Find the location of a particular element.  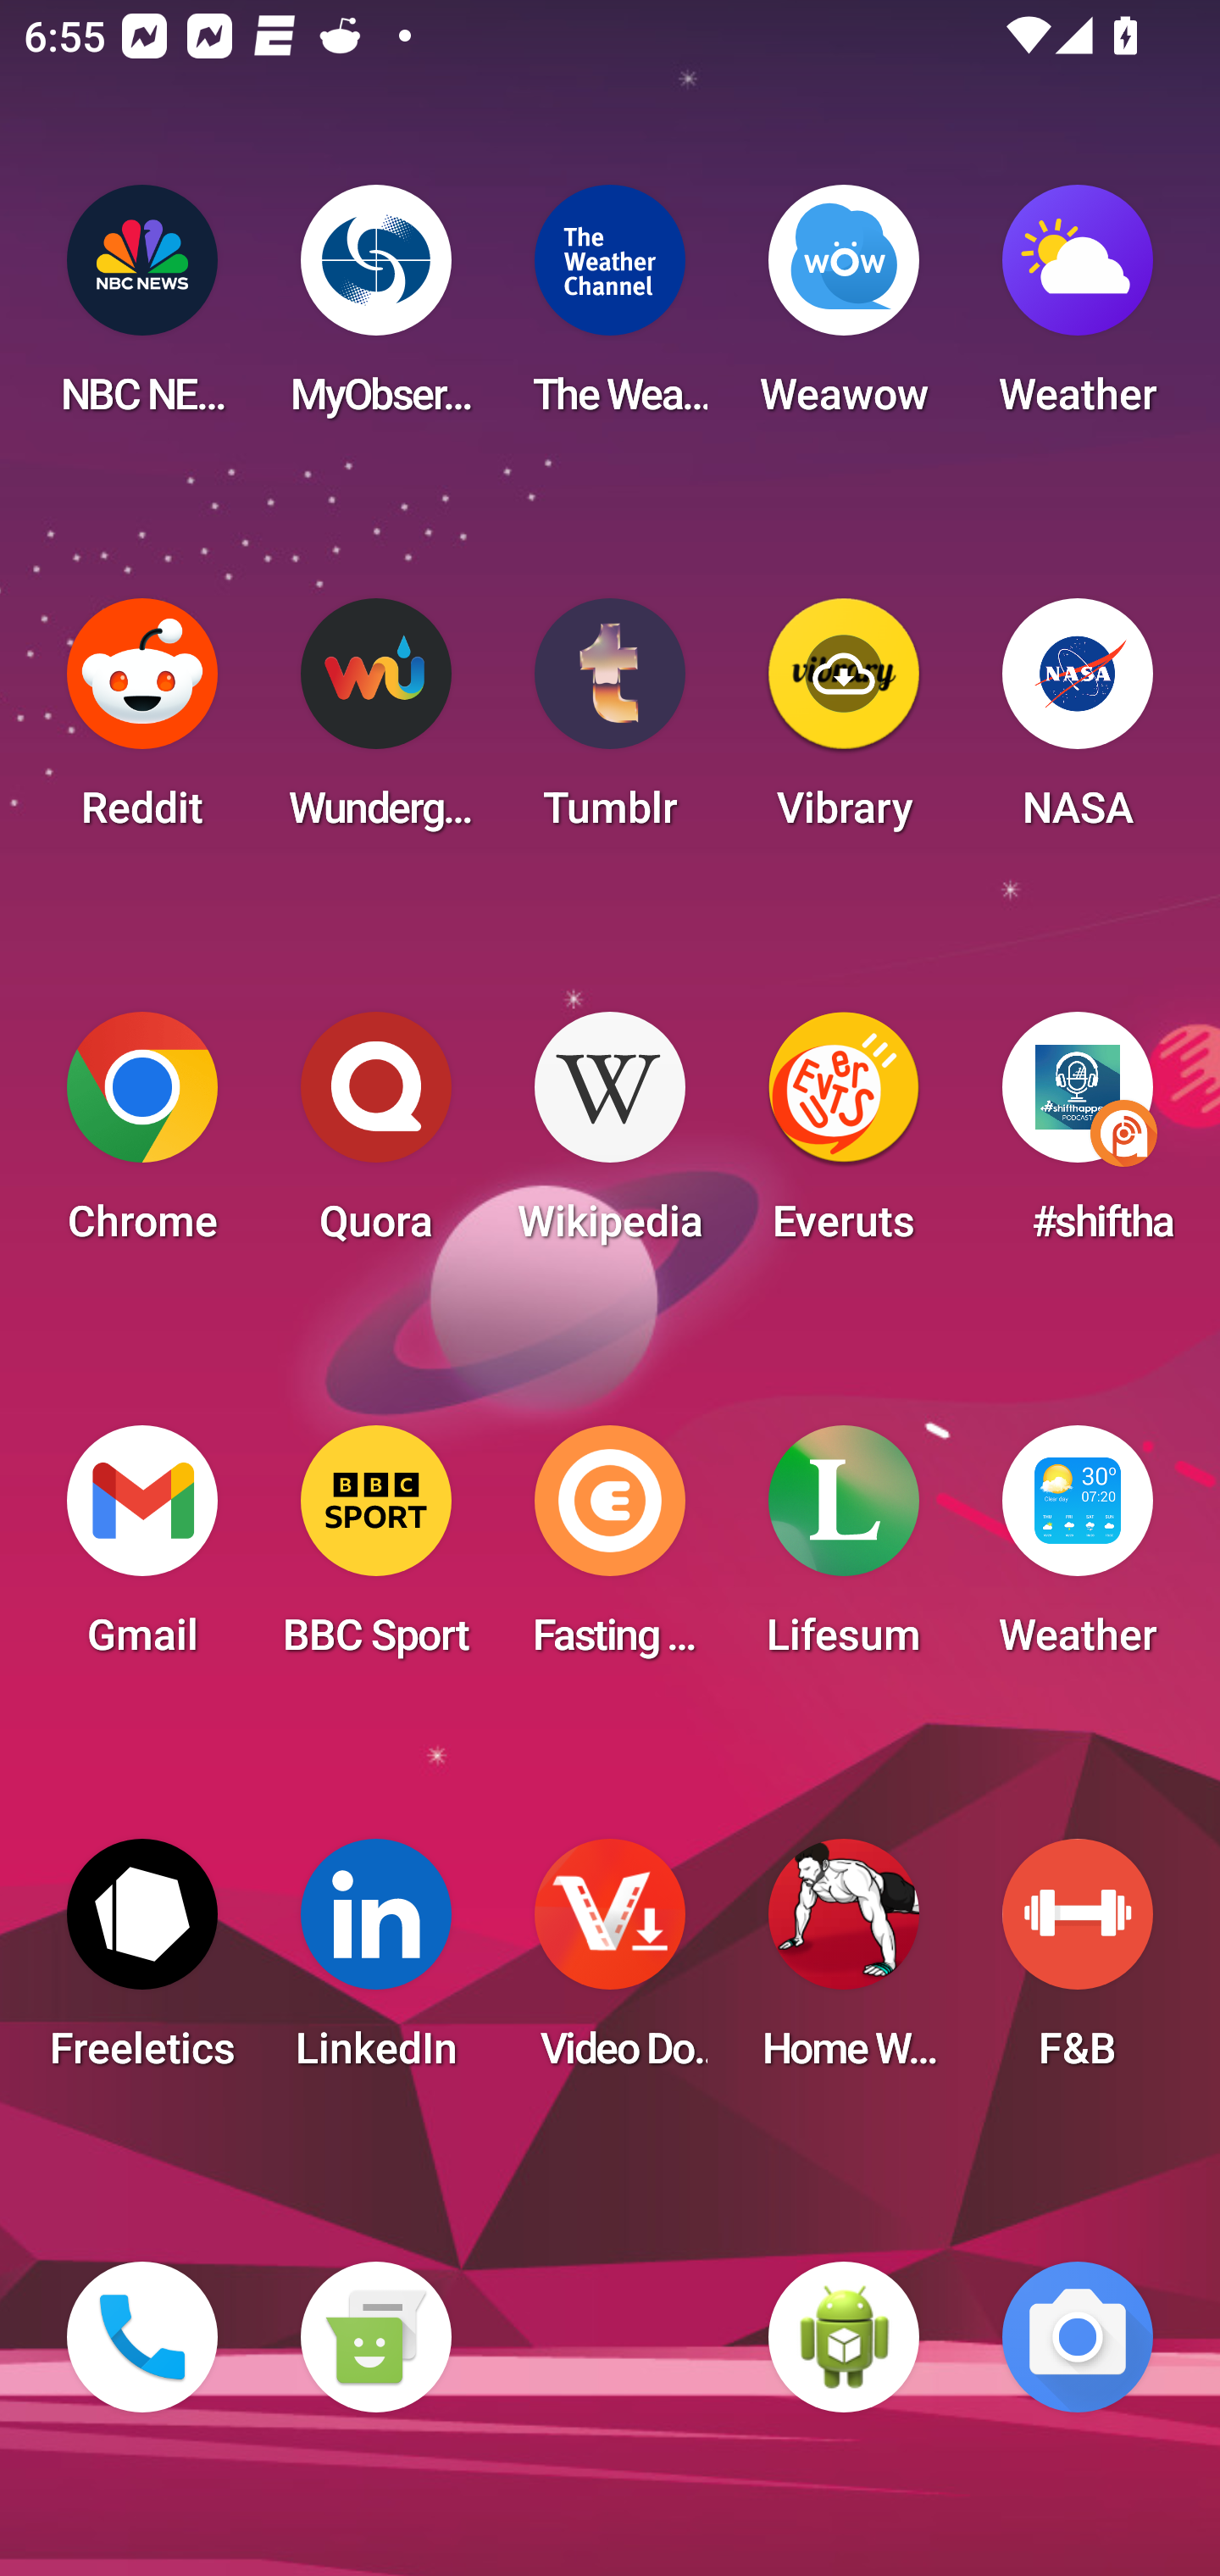

#shifthappens in the Digital Workplace Podcast is located at coordinates (1078, 1137).